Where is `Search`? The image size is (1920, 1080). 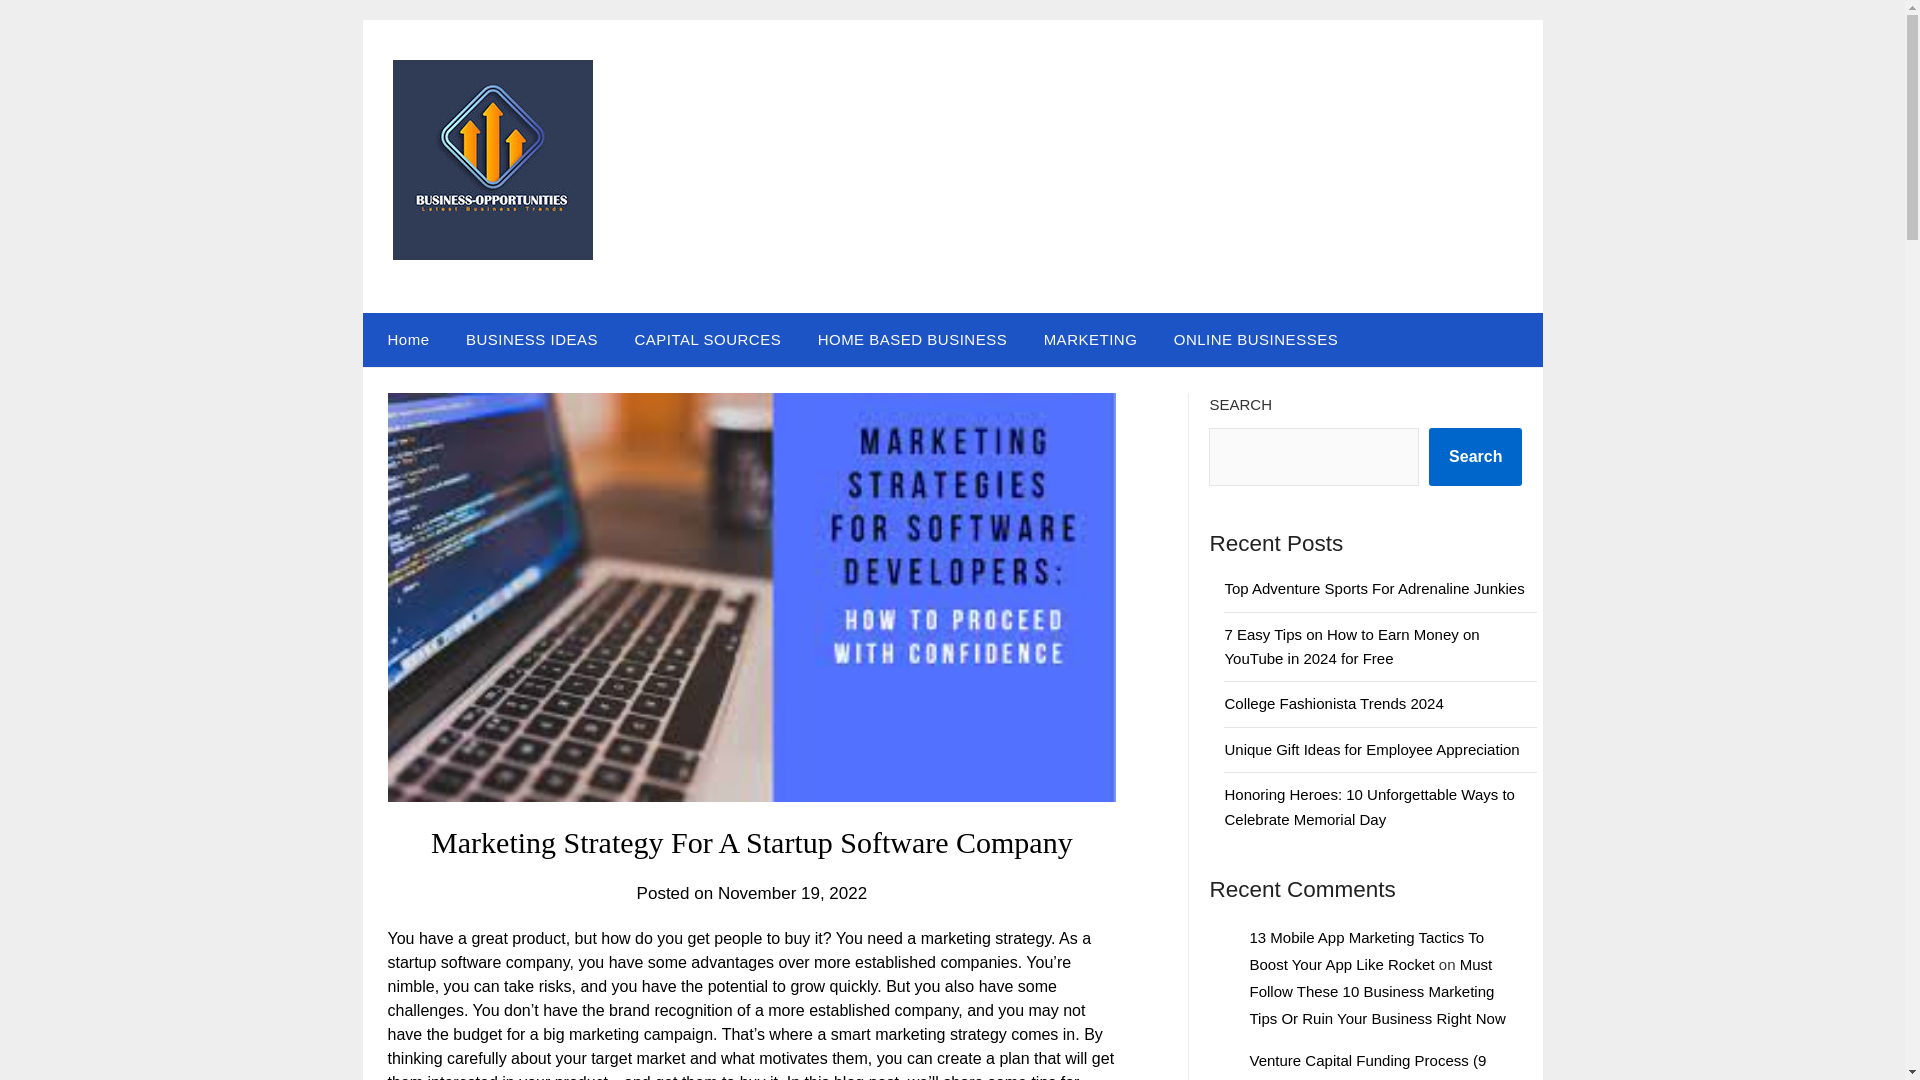 Search is located at coordinates (1475, 456).